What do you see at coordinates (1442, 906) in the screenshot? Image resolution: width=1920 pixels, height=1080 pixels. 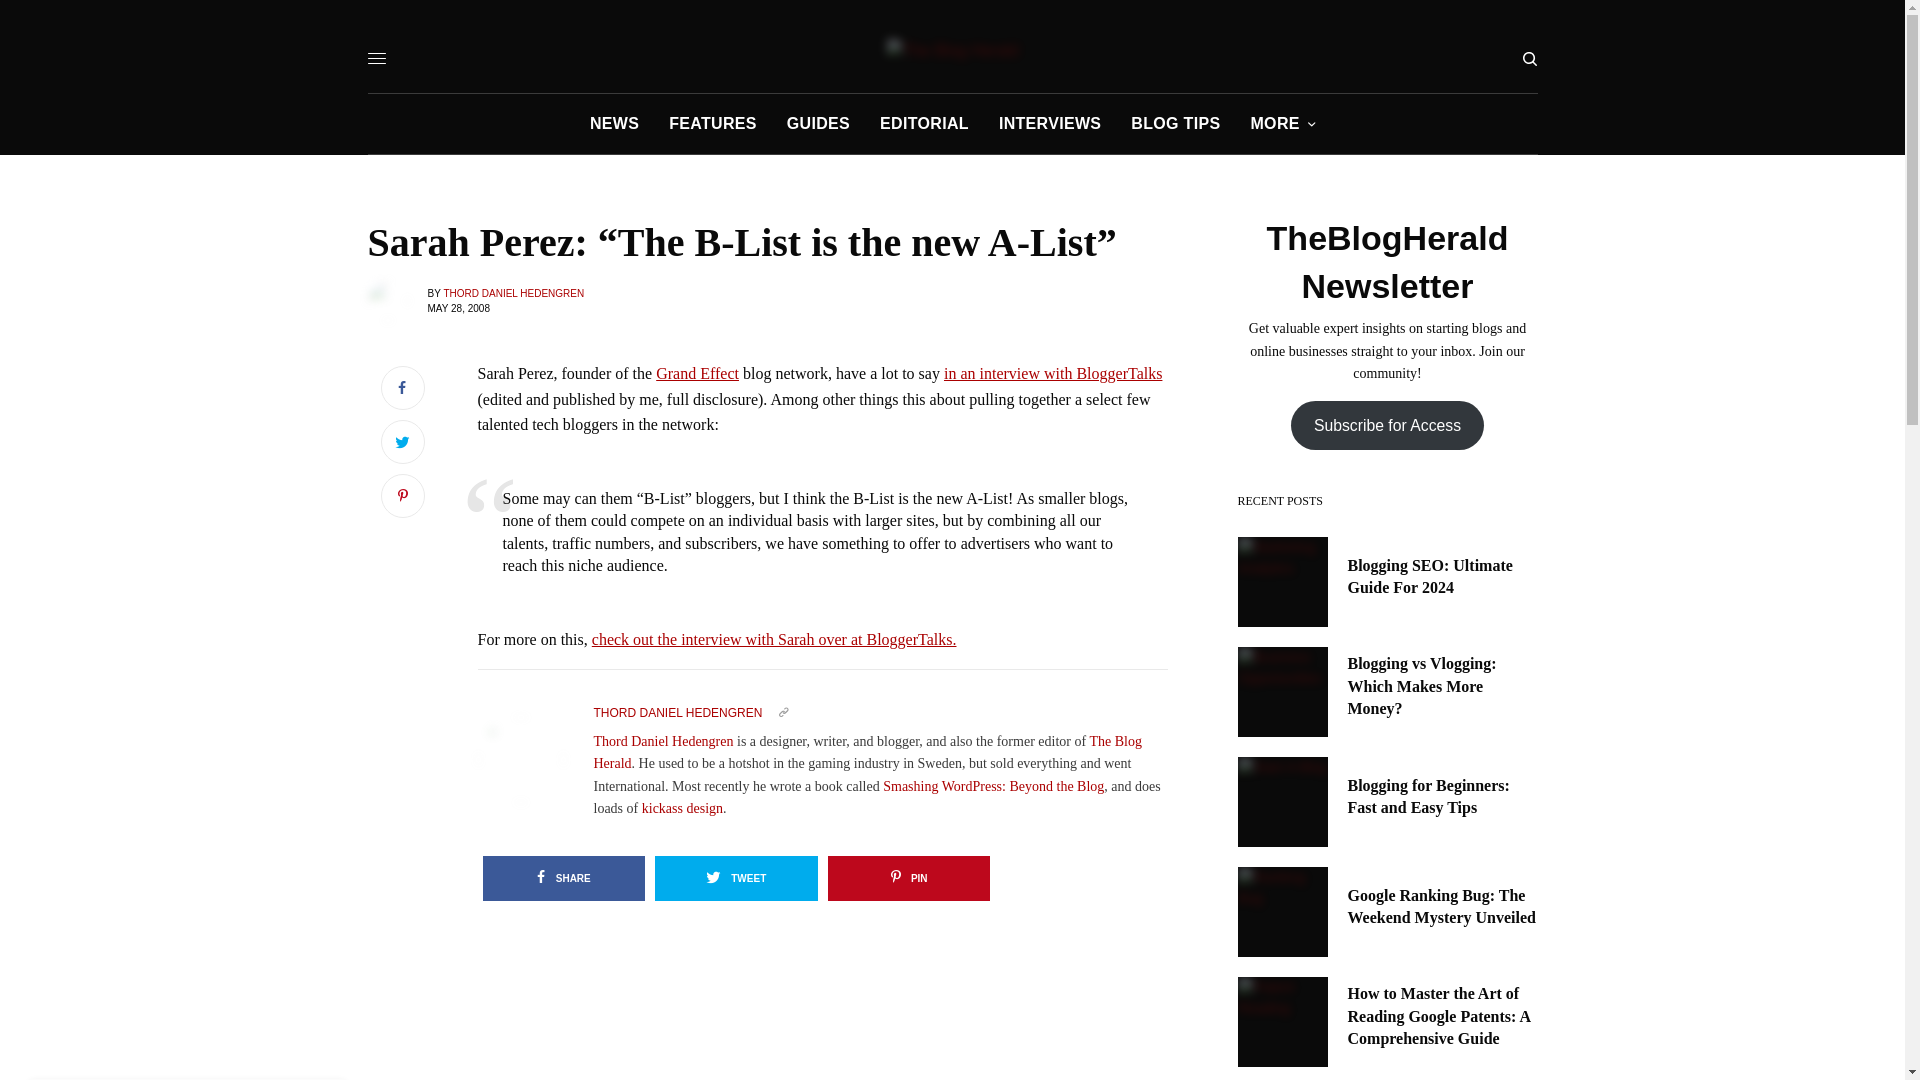 I see `Google Ranking Bug: The Weekend Mystery Unveiled` at bounding box center [1442, 906].